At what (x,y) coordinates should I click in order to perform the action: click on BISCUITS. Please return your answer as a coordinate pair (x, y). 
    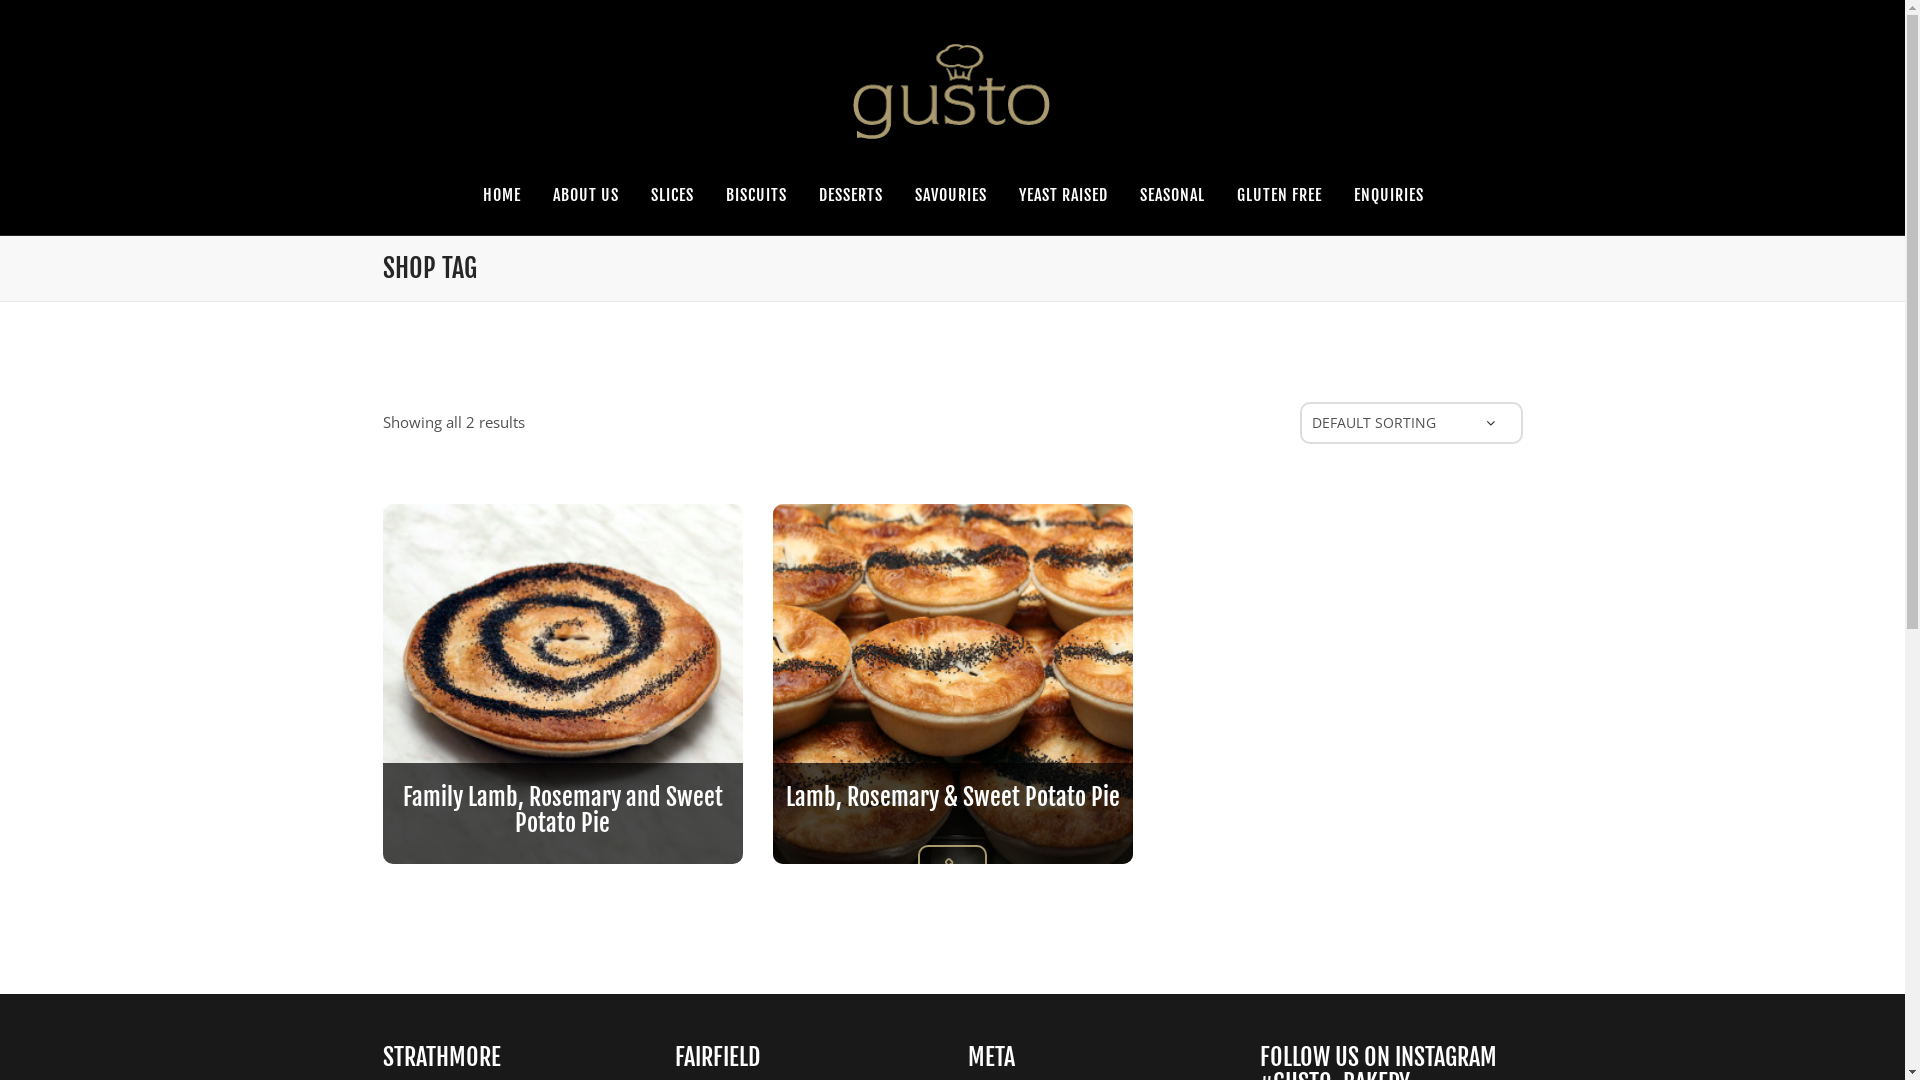
    Looking at the image, I should click on (756, 195).